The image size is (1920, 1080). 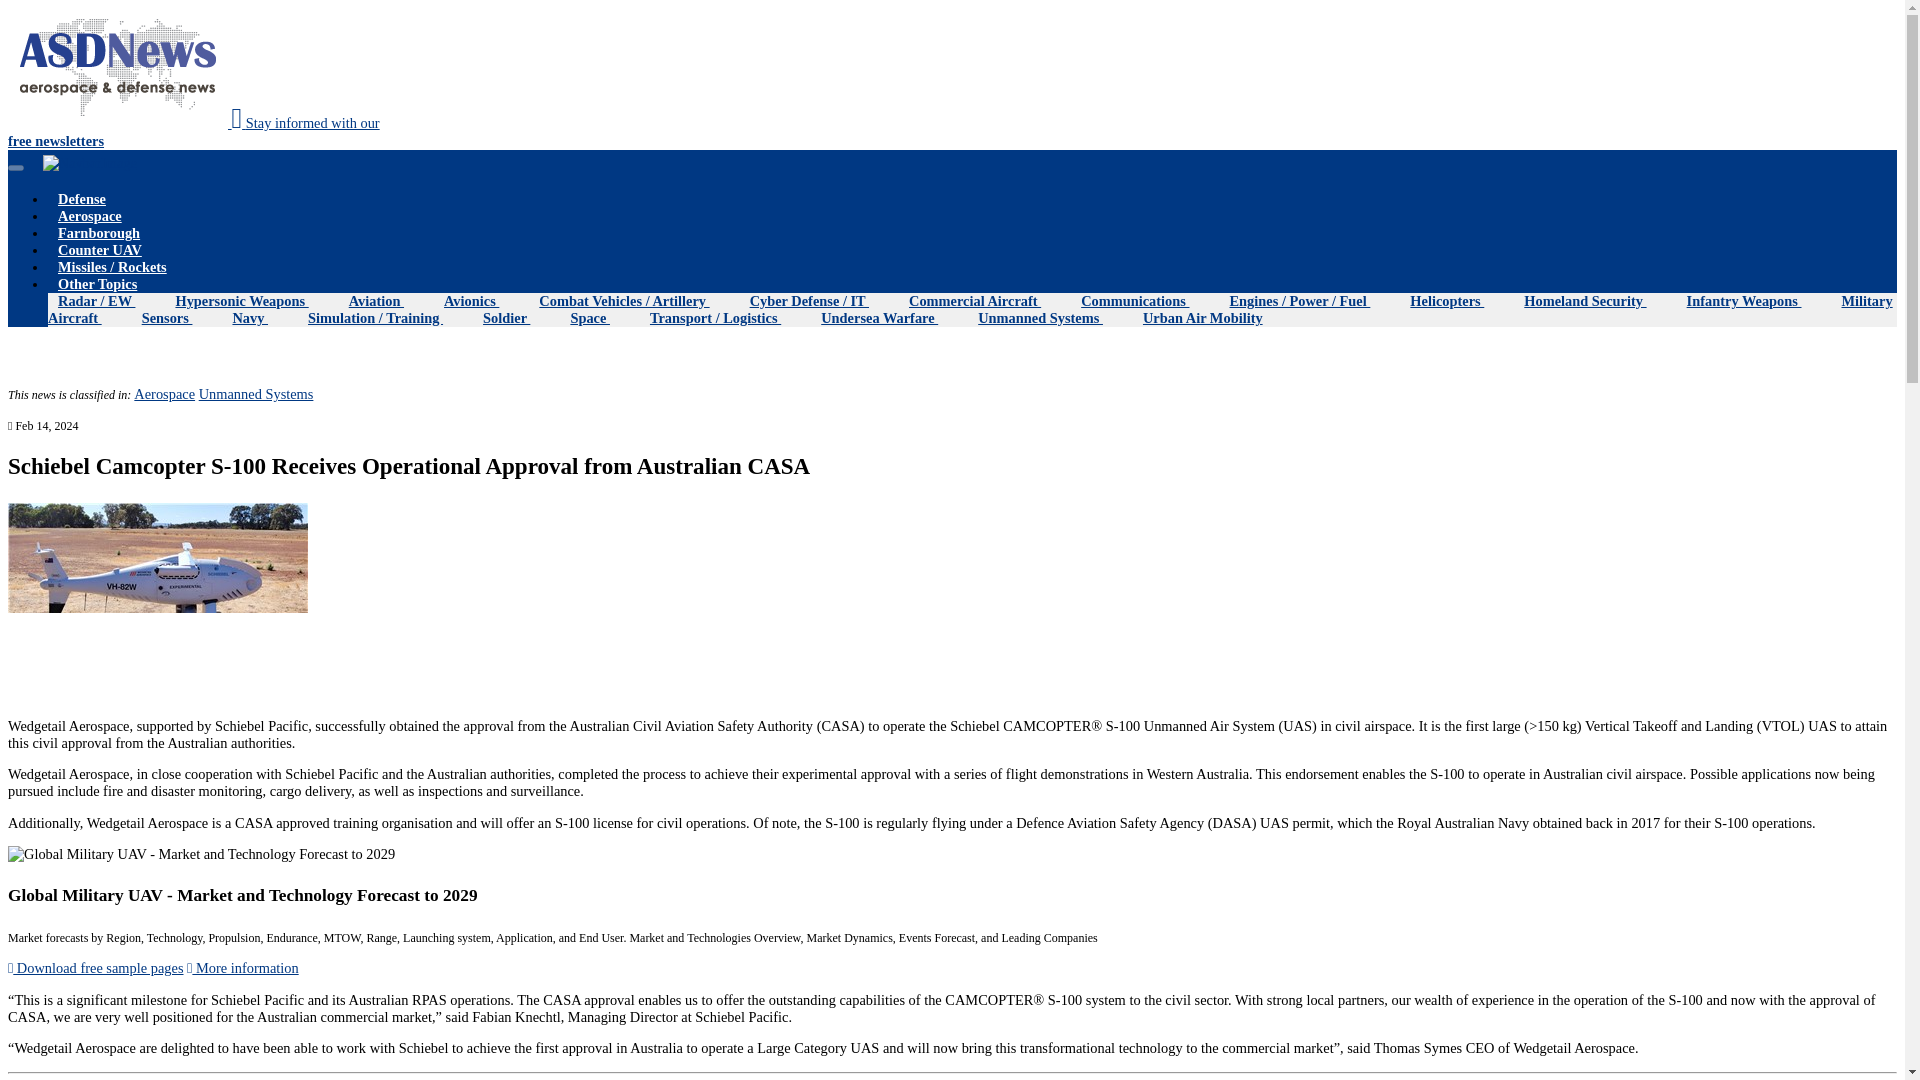 I want to click on Defense, so click(x=92, y=199).